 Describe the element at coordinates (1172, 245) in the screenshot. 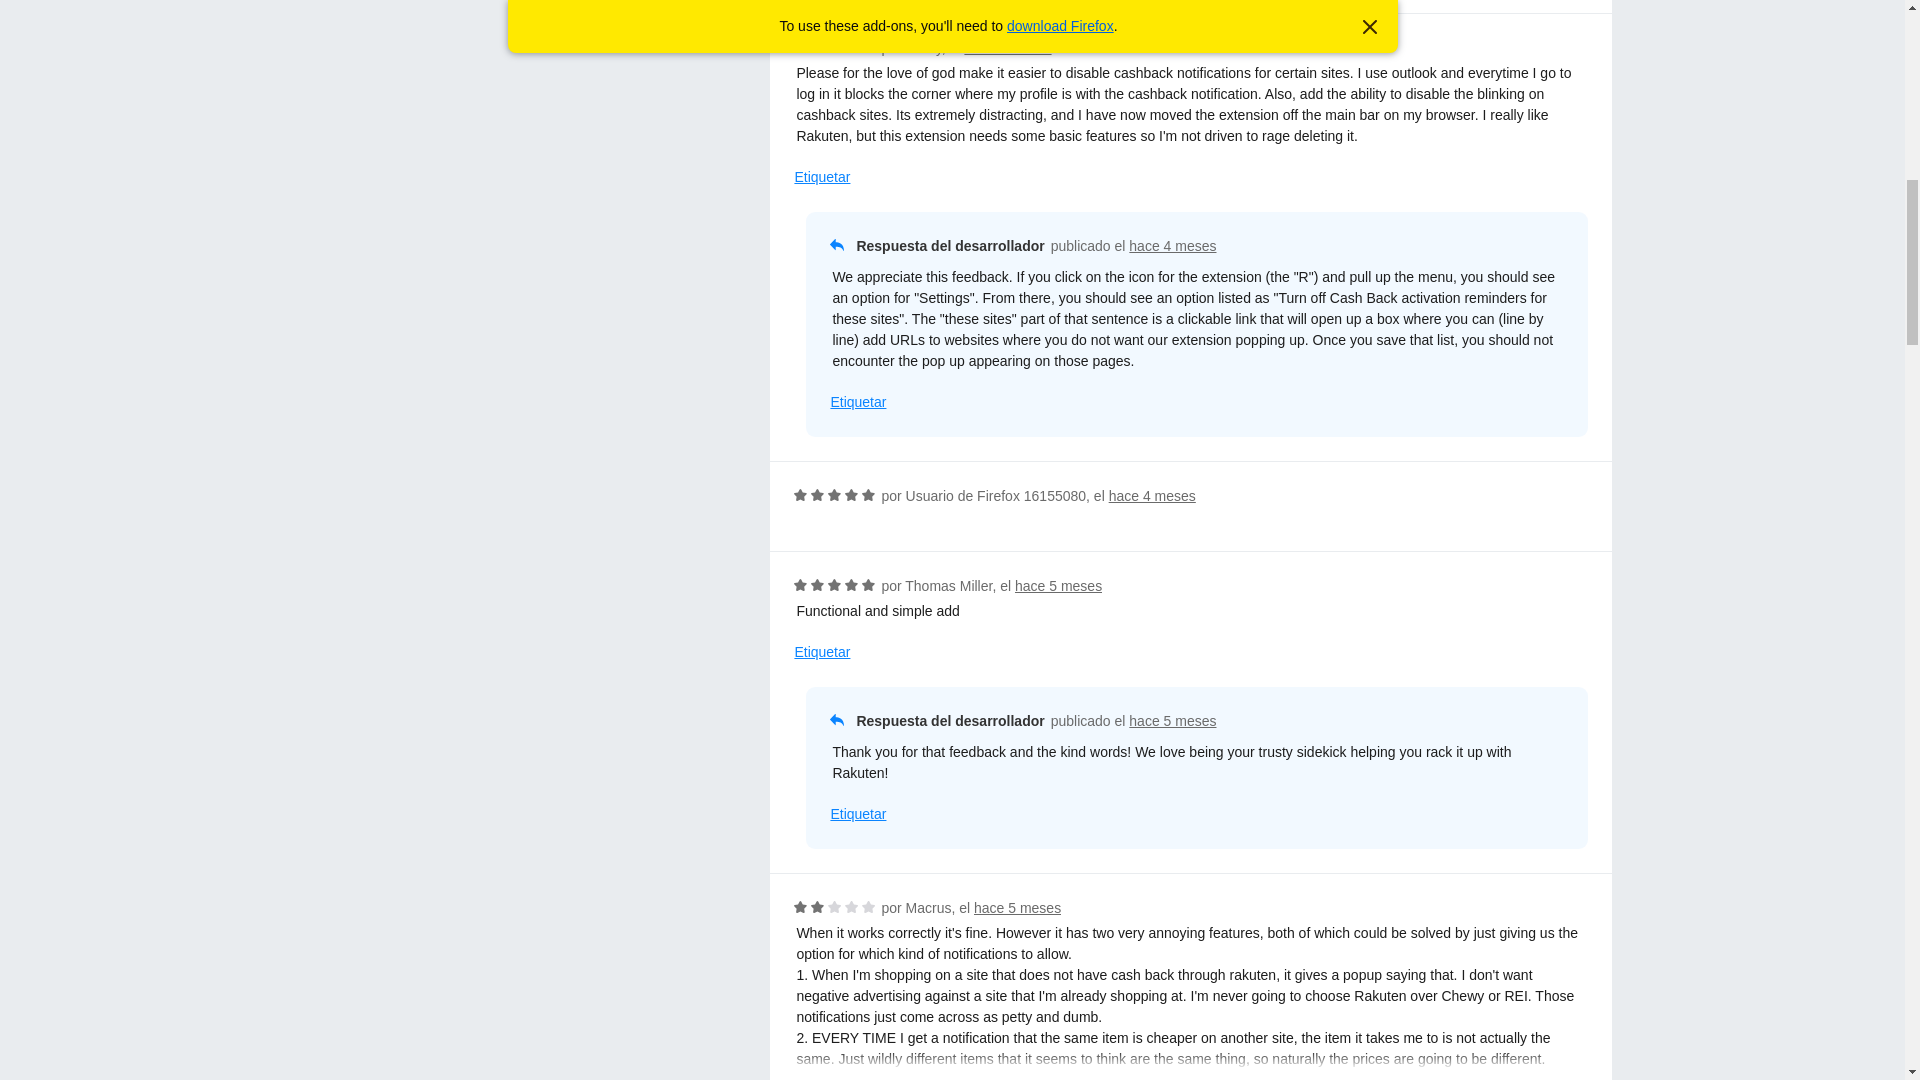

I see `hace 4 meses` at that location.